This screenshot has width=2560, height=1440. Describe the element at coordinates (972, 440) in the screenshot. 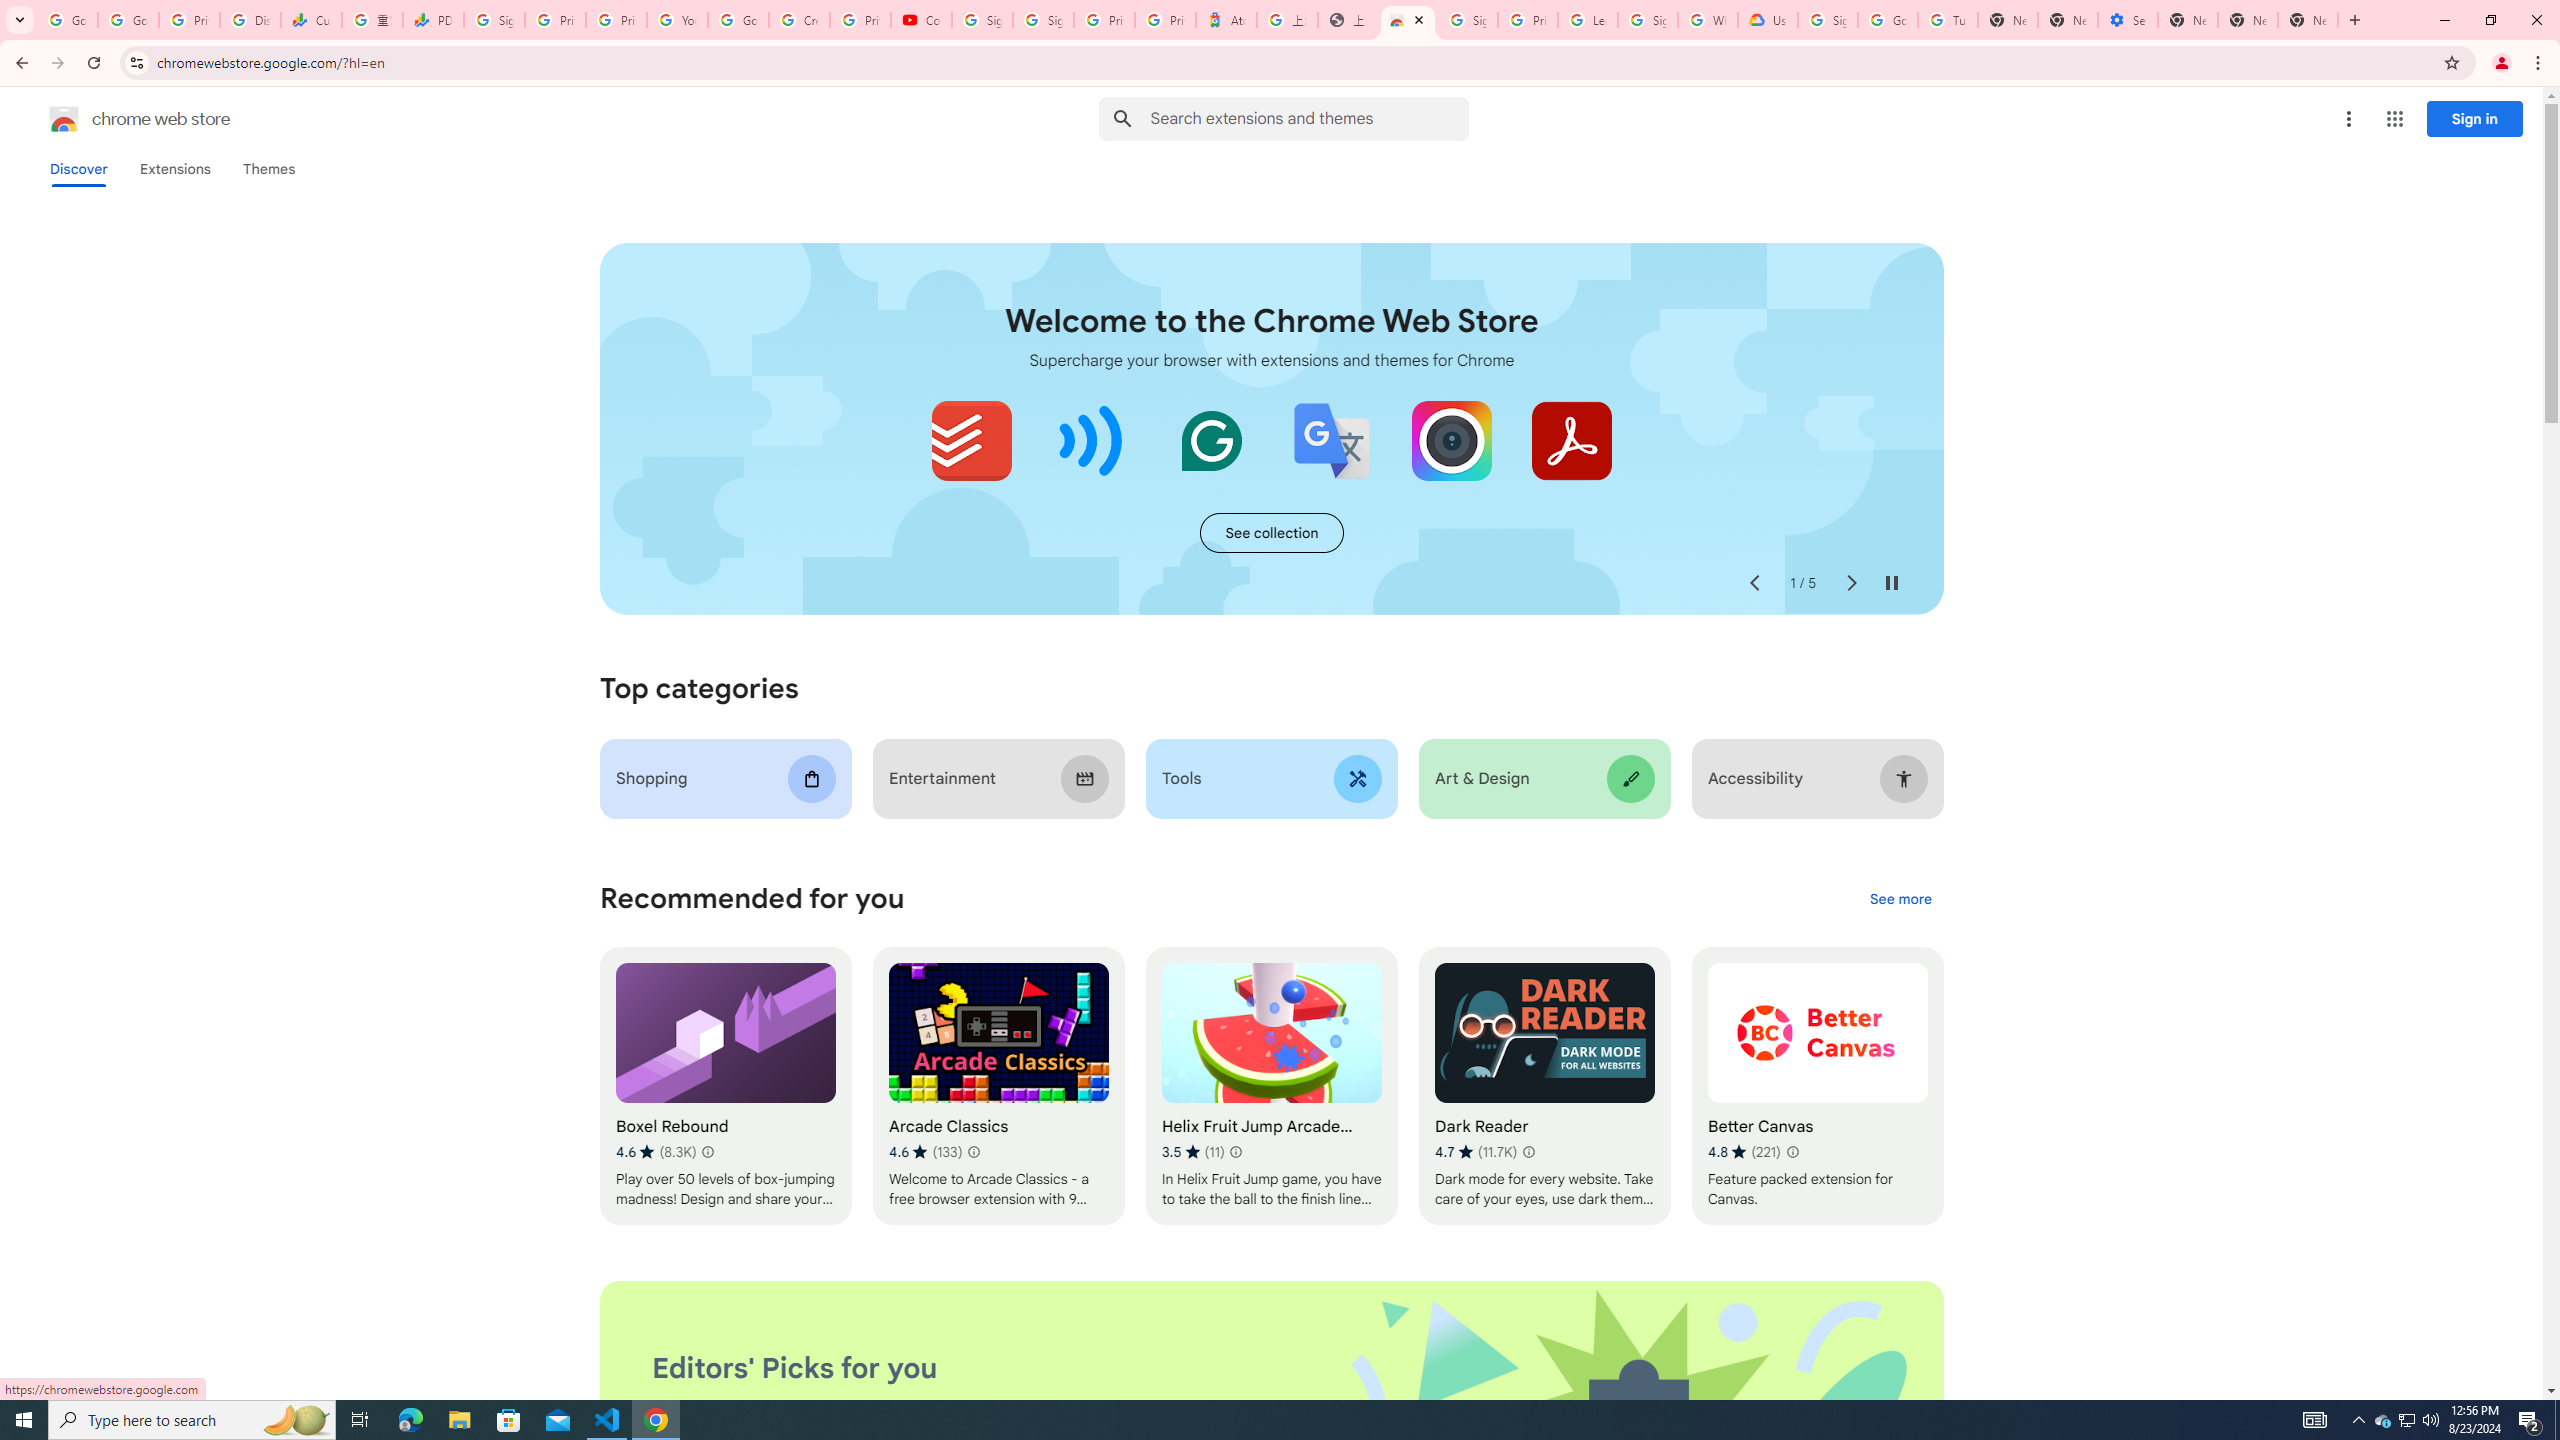

I see `Todoist for Chrome` at that location.